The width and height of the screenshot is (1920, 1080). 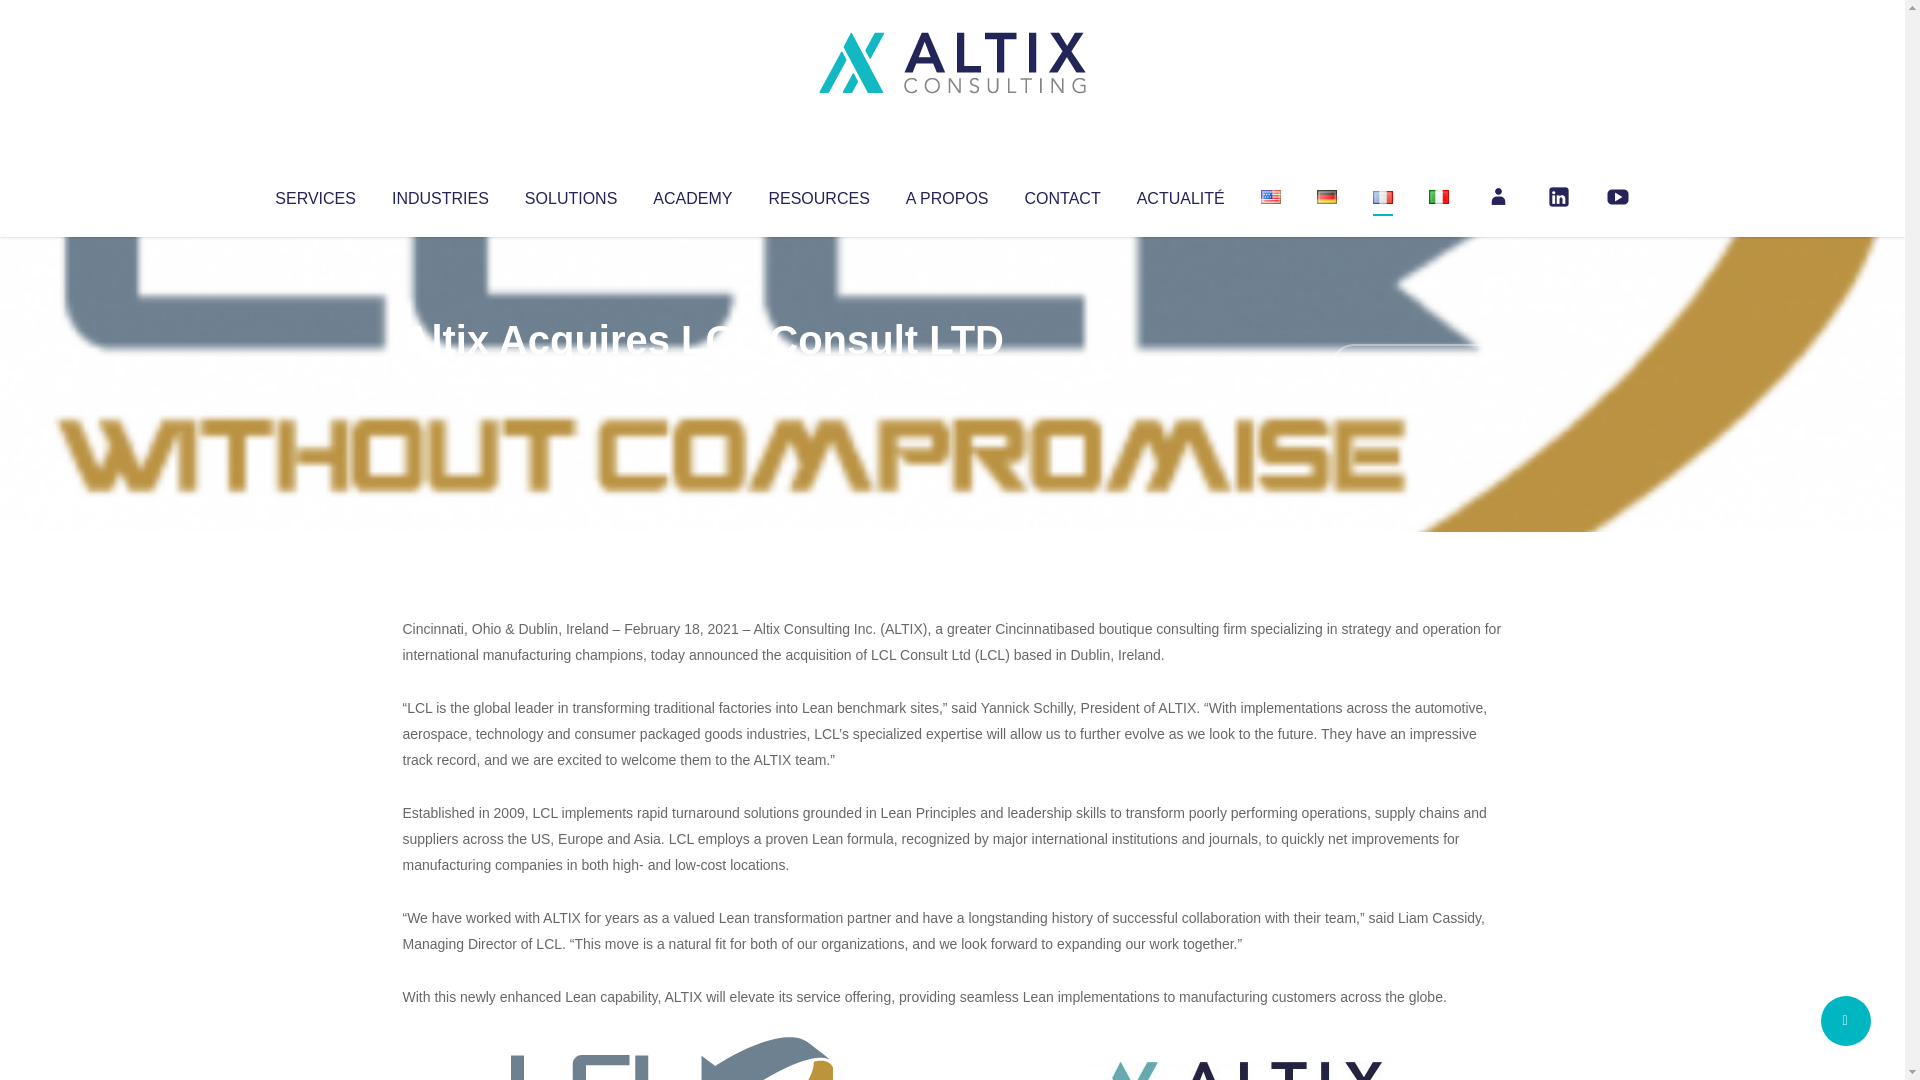 I want to click on Uncategorized, so click(x=699, y=380).